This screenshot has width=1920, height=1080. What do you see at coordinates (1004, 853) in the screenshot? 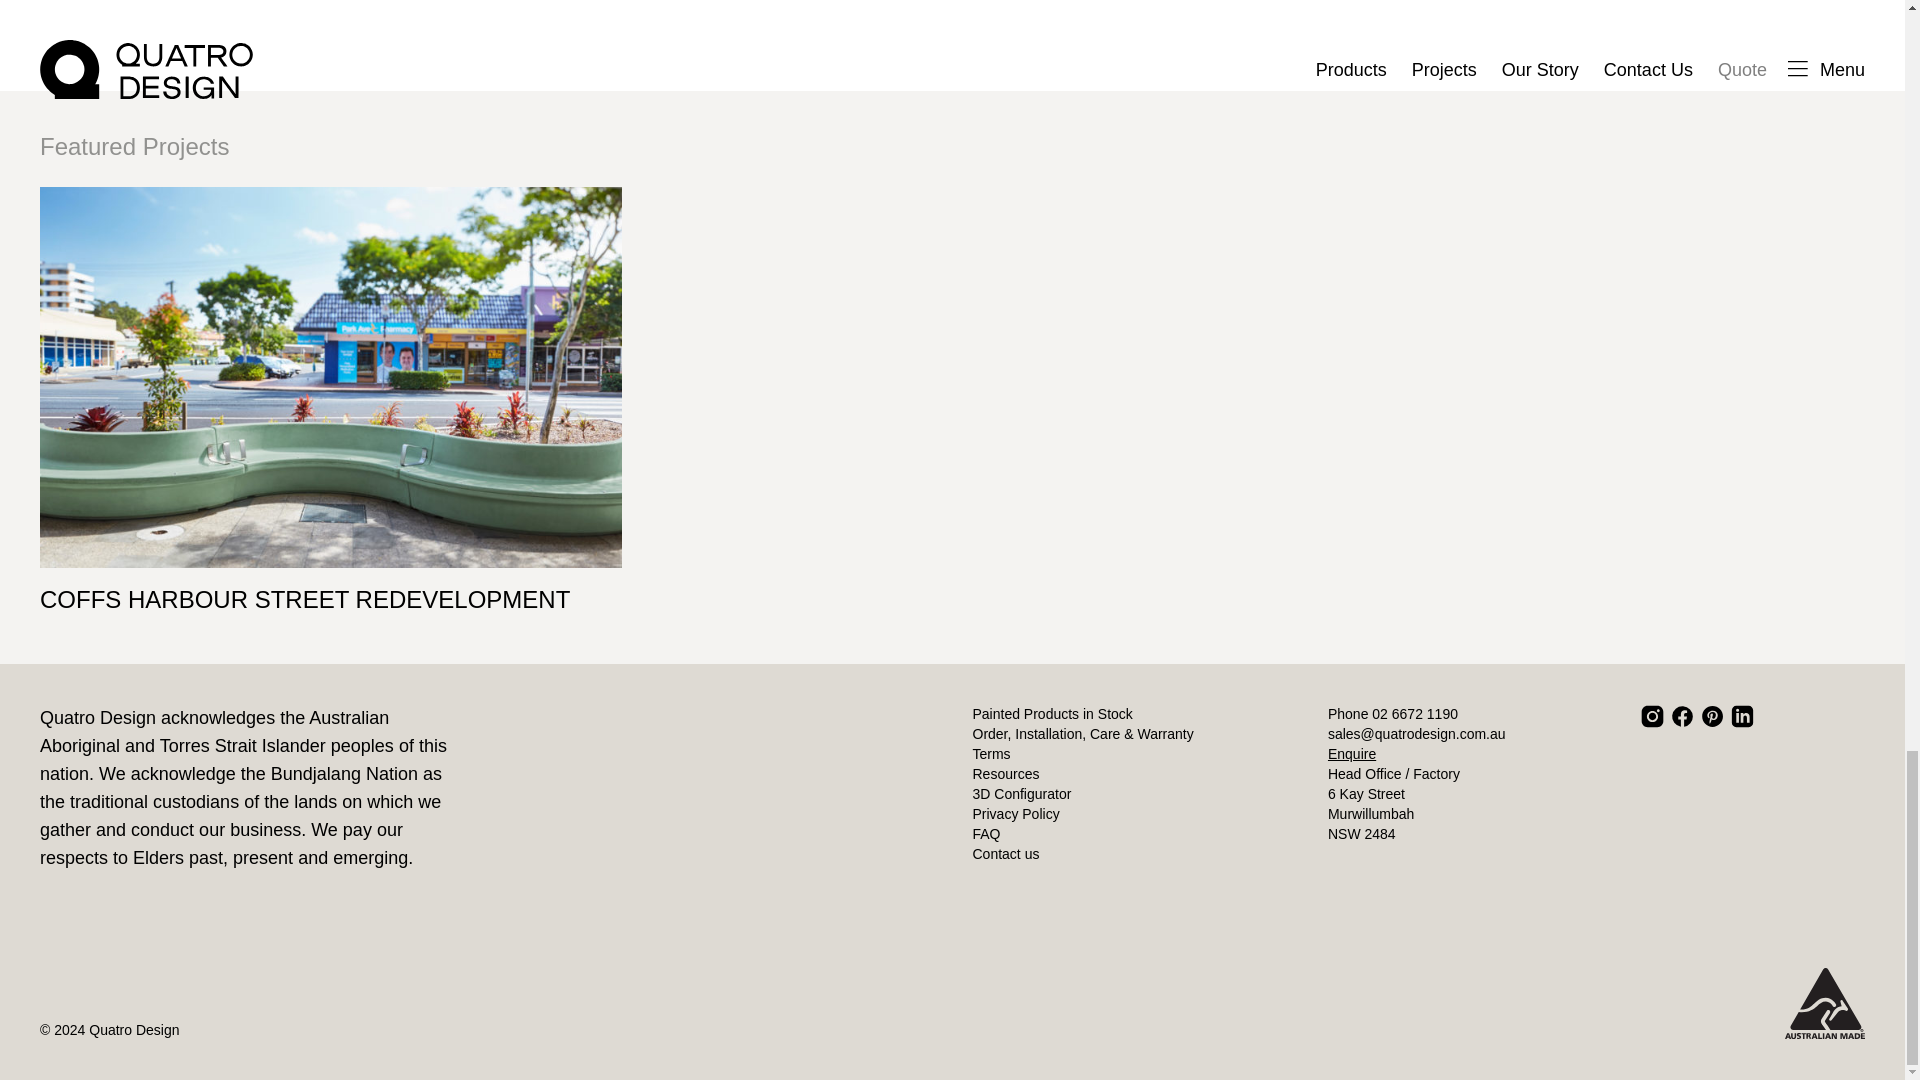
I see `Contact us` at bounding box center [1004, 853].